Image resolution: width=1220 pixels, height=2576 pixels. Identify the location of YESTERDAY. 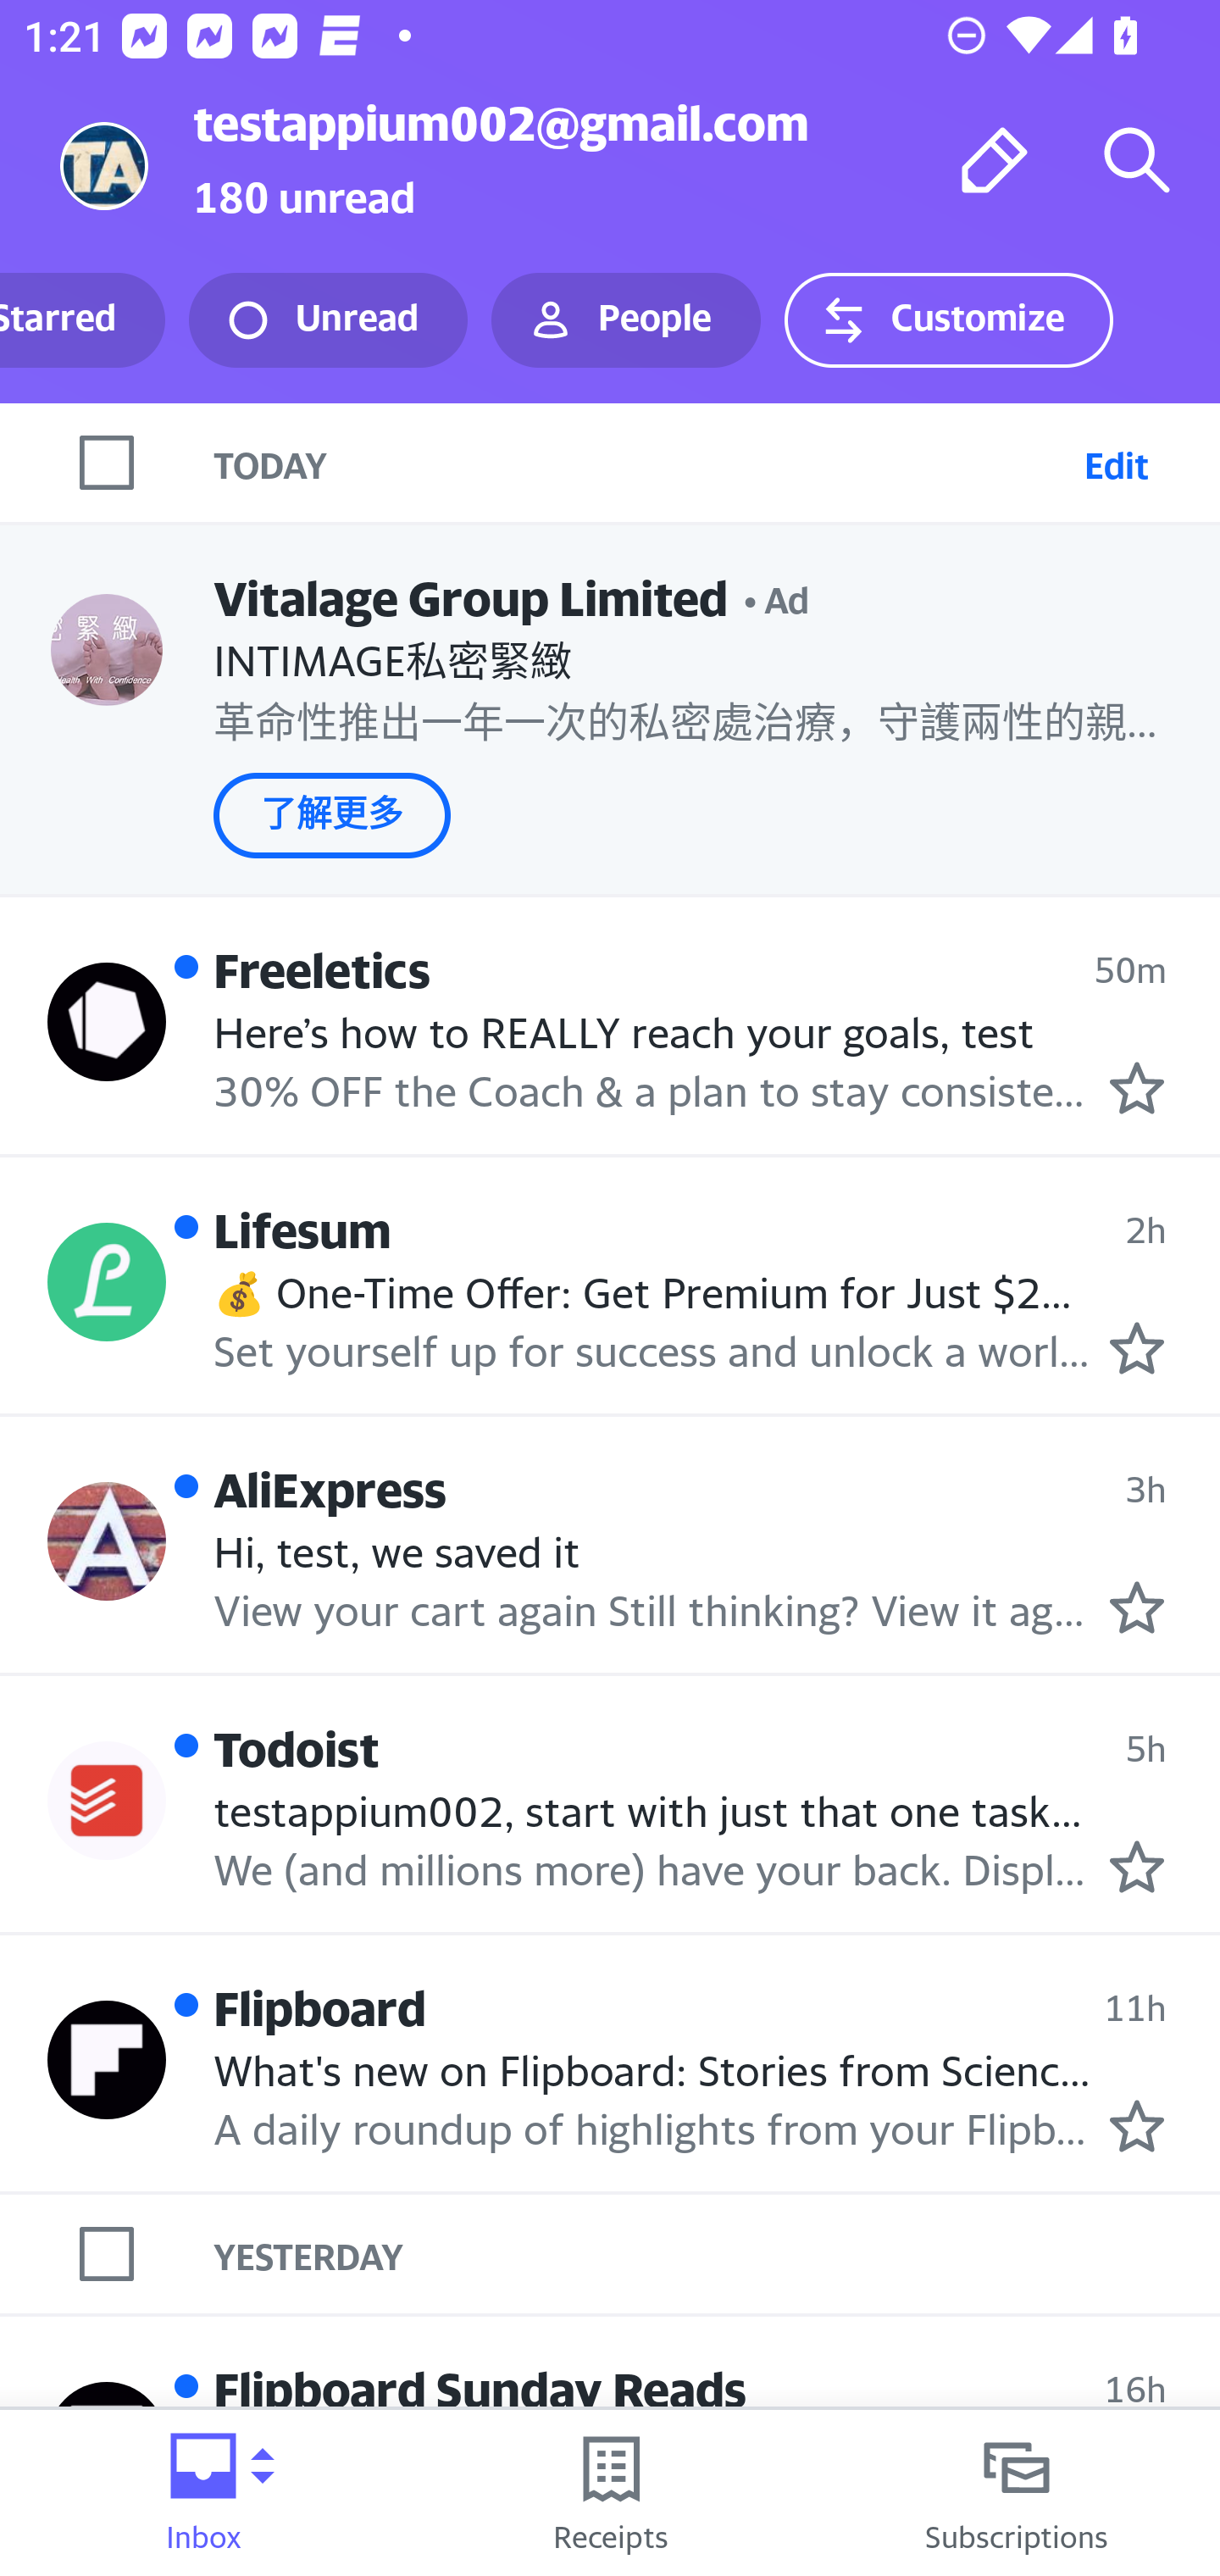
(717, 2254).